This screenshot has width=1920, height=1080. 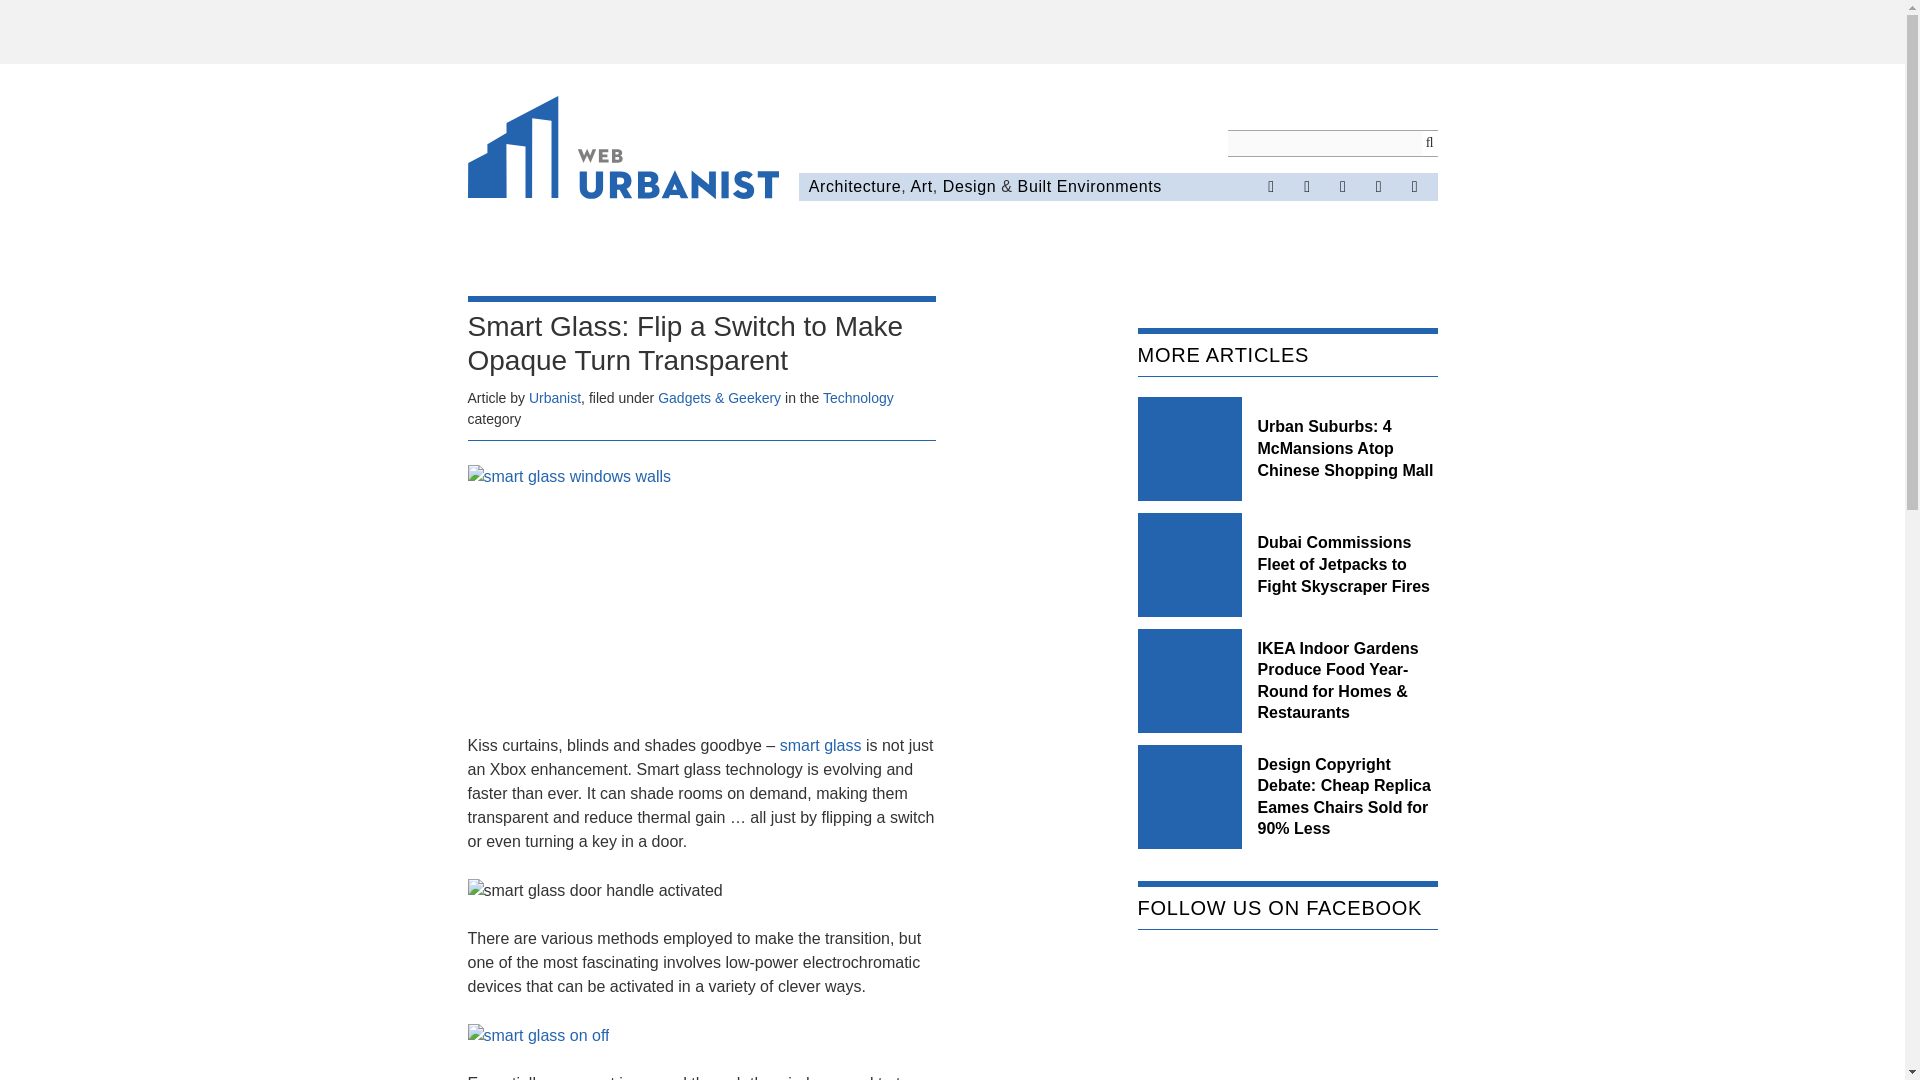 What do you see at coordinates (820, 744) in the screenshot?
I see `smart glass` at bounding box center [820, 744].